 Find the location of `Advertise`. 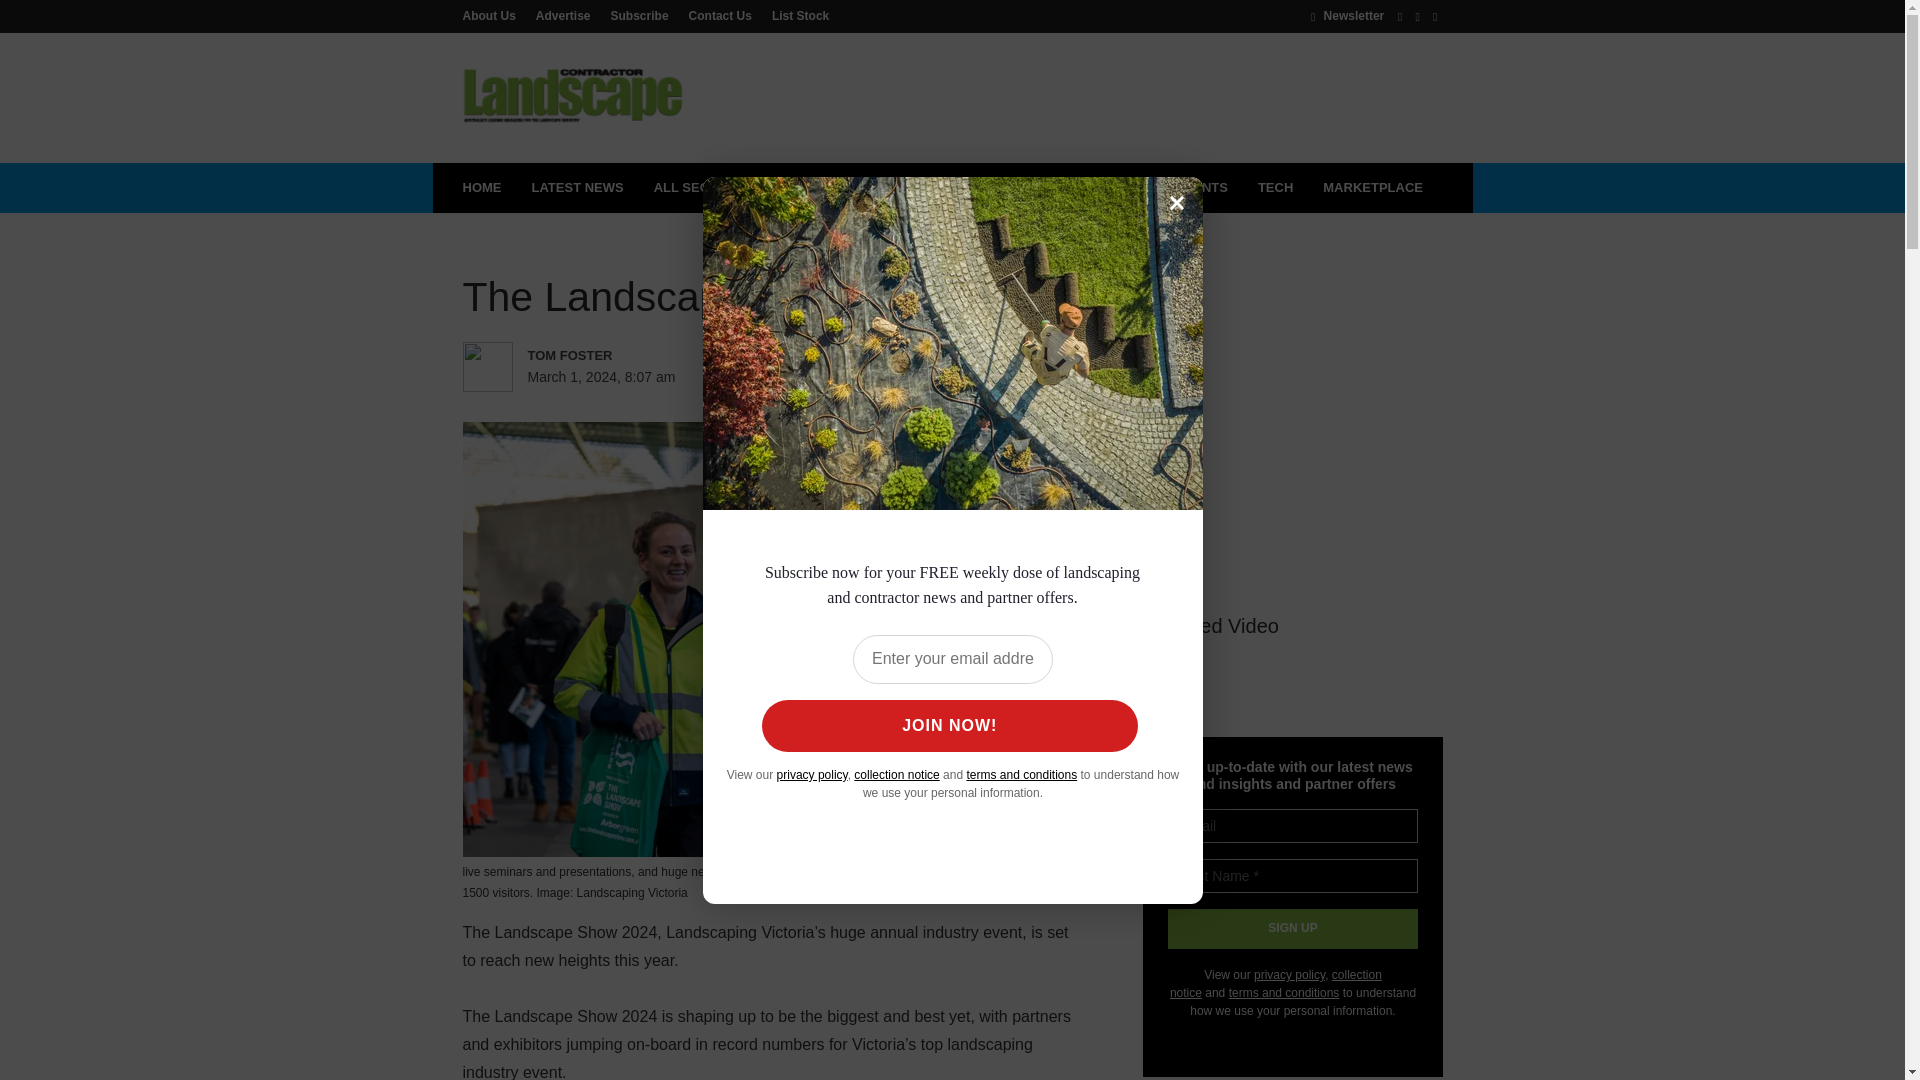

Advertise is located at coordinates (563, 15).